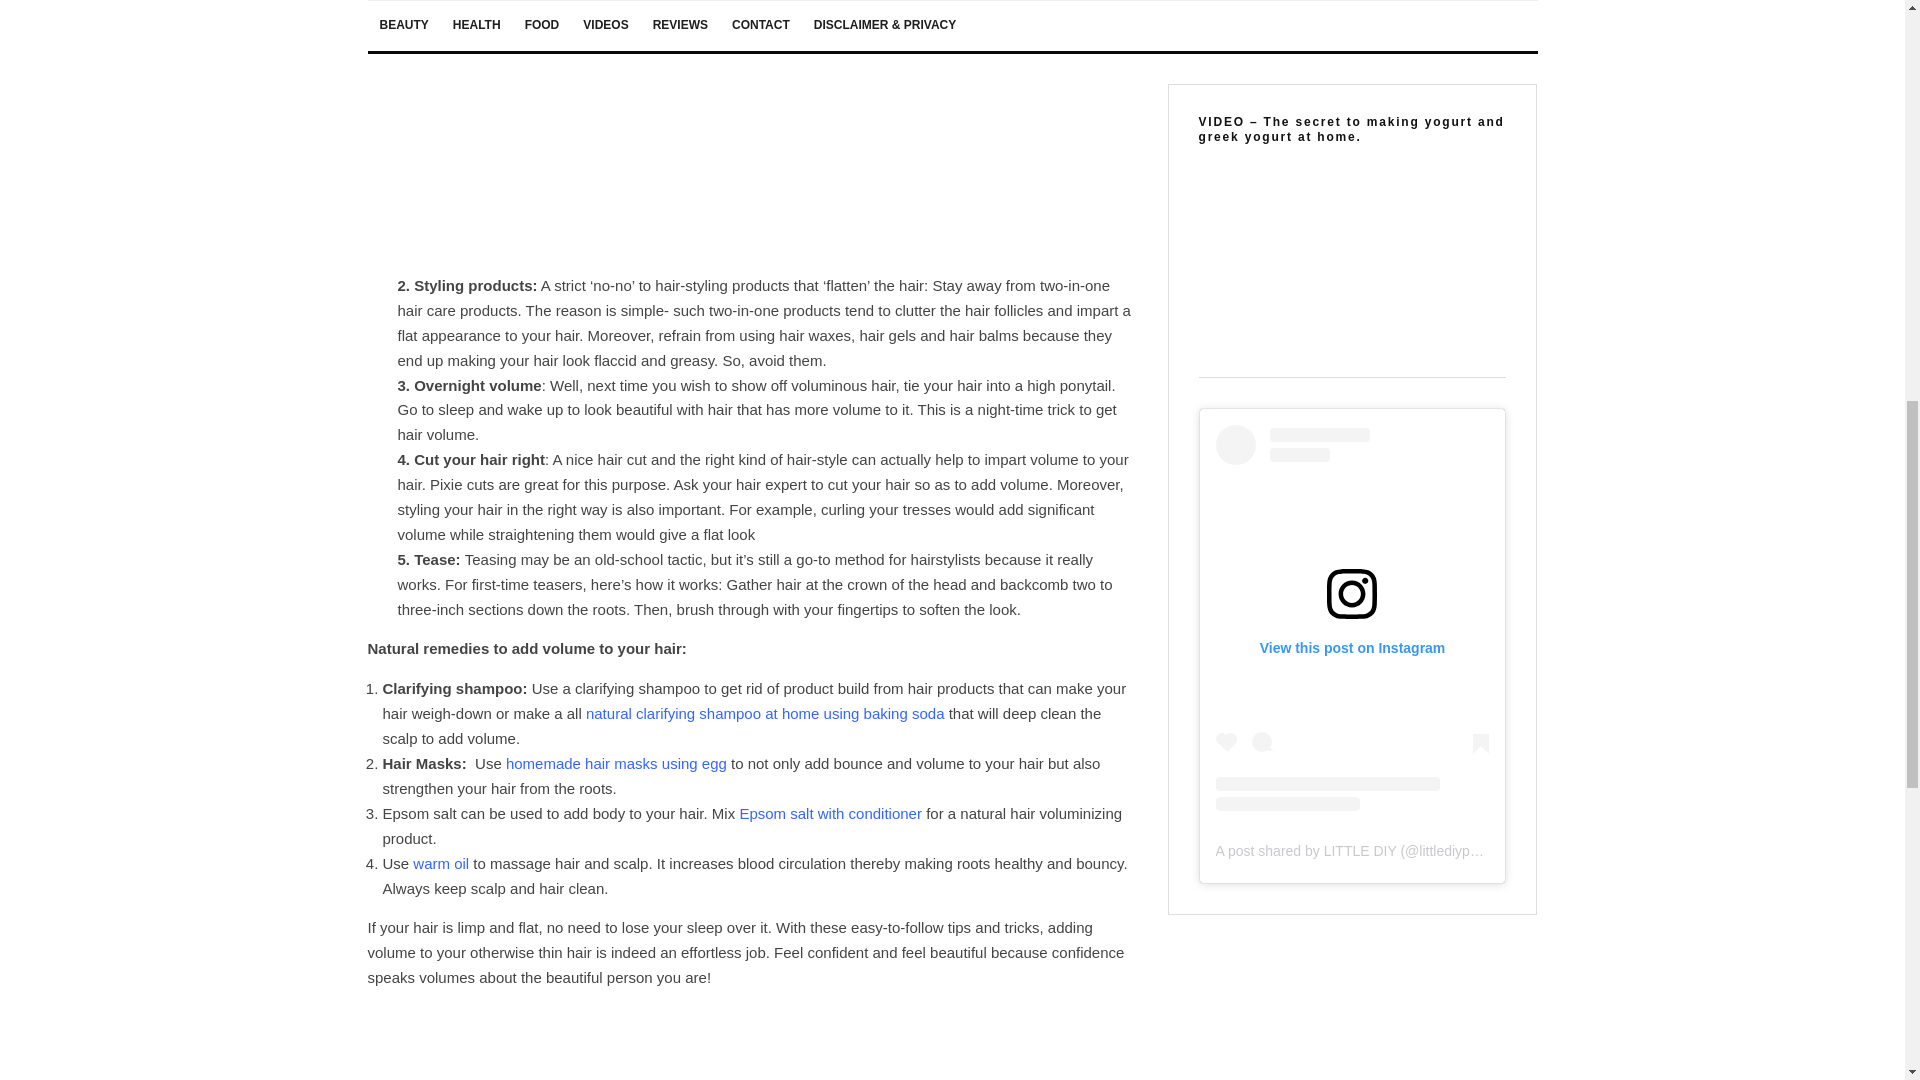 This screenshot has height=1080, width=1920. I want to click on 5 Best Egg hair treatments for hair problems, so click(616, 763).